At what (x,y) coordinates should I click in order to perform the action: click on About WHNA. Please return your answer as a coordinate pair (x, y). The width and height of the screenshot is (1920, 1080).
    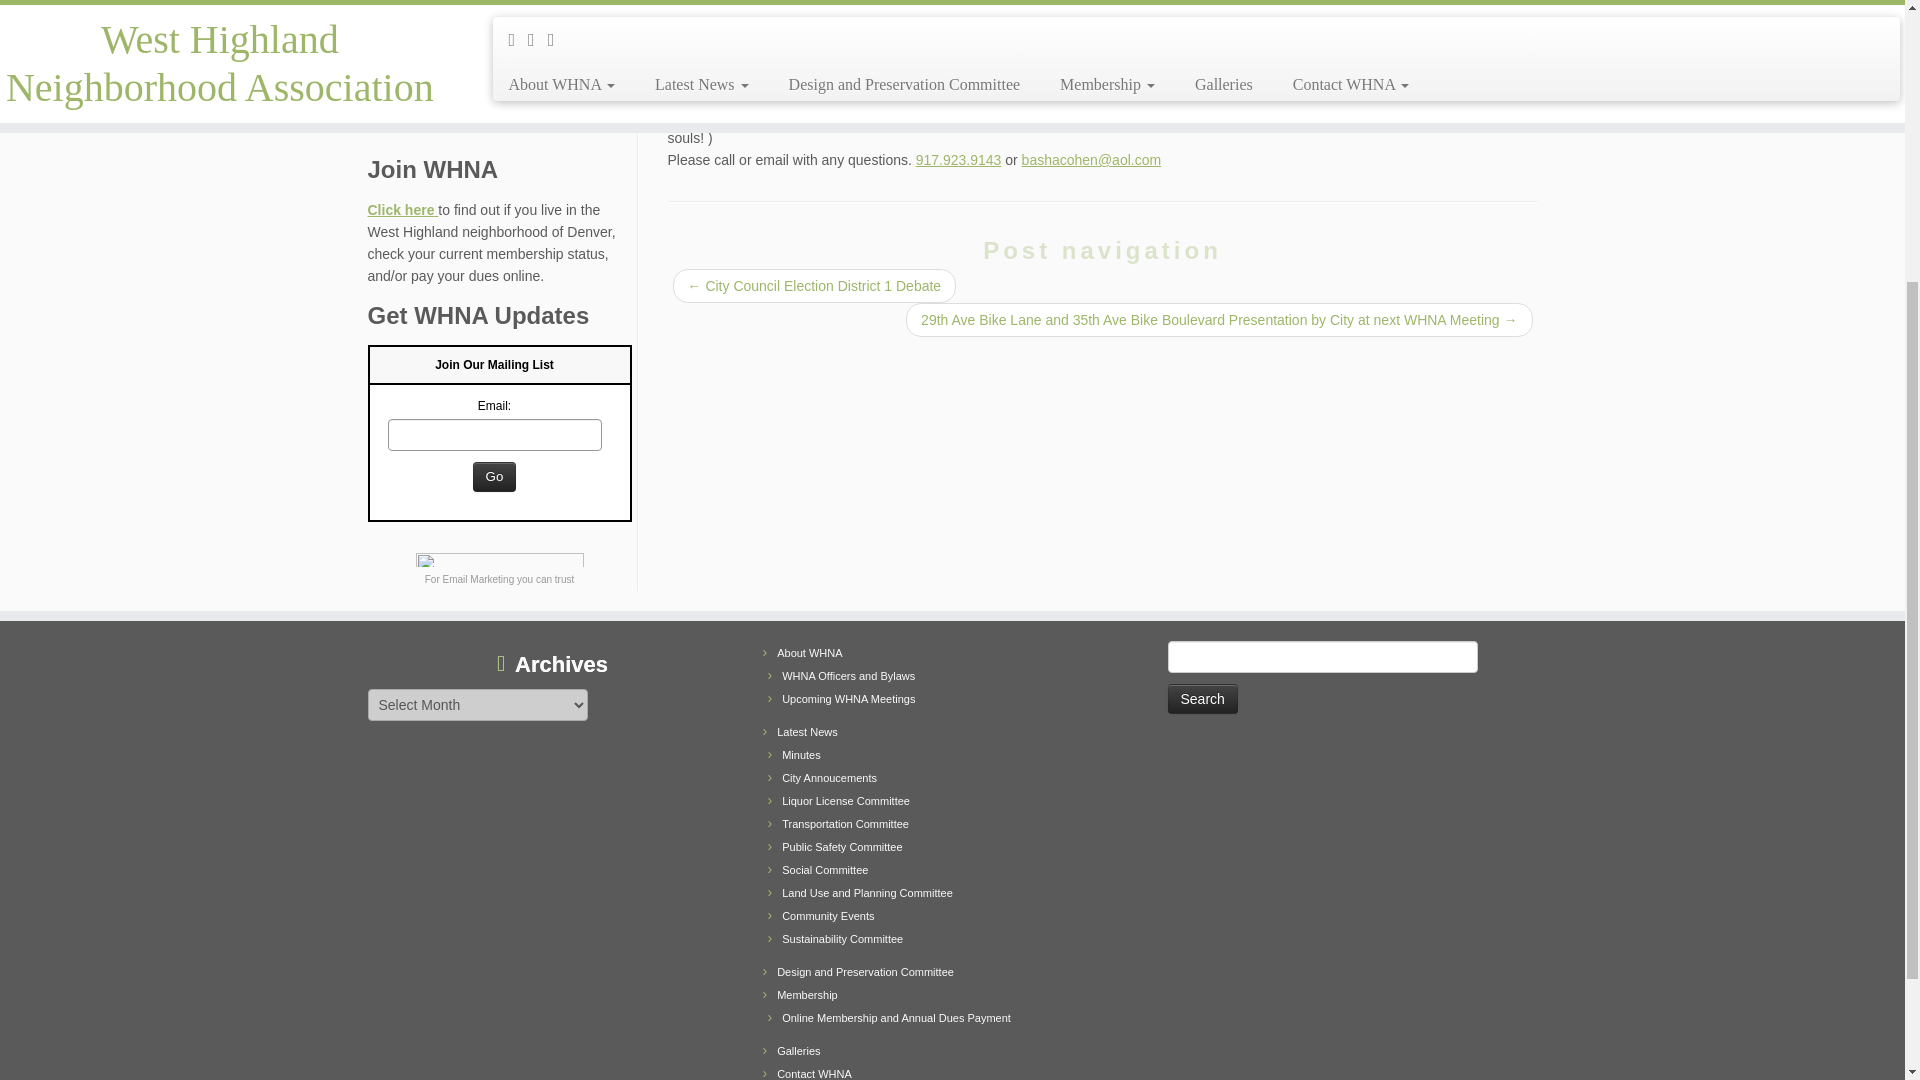
    Looking at the image, I should click on (810, 652).